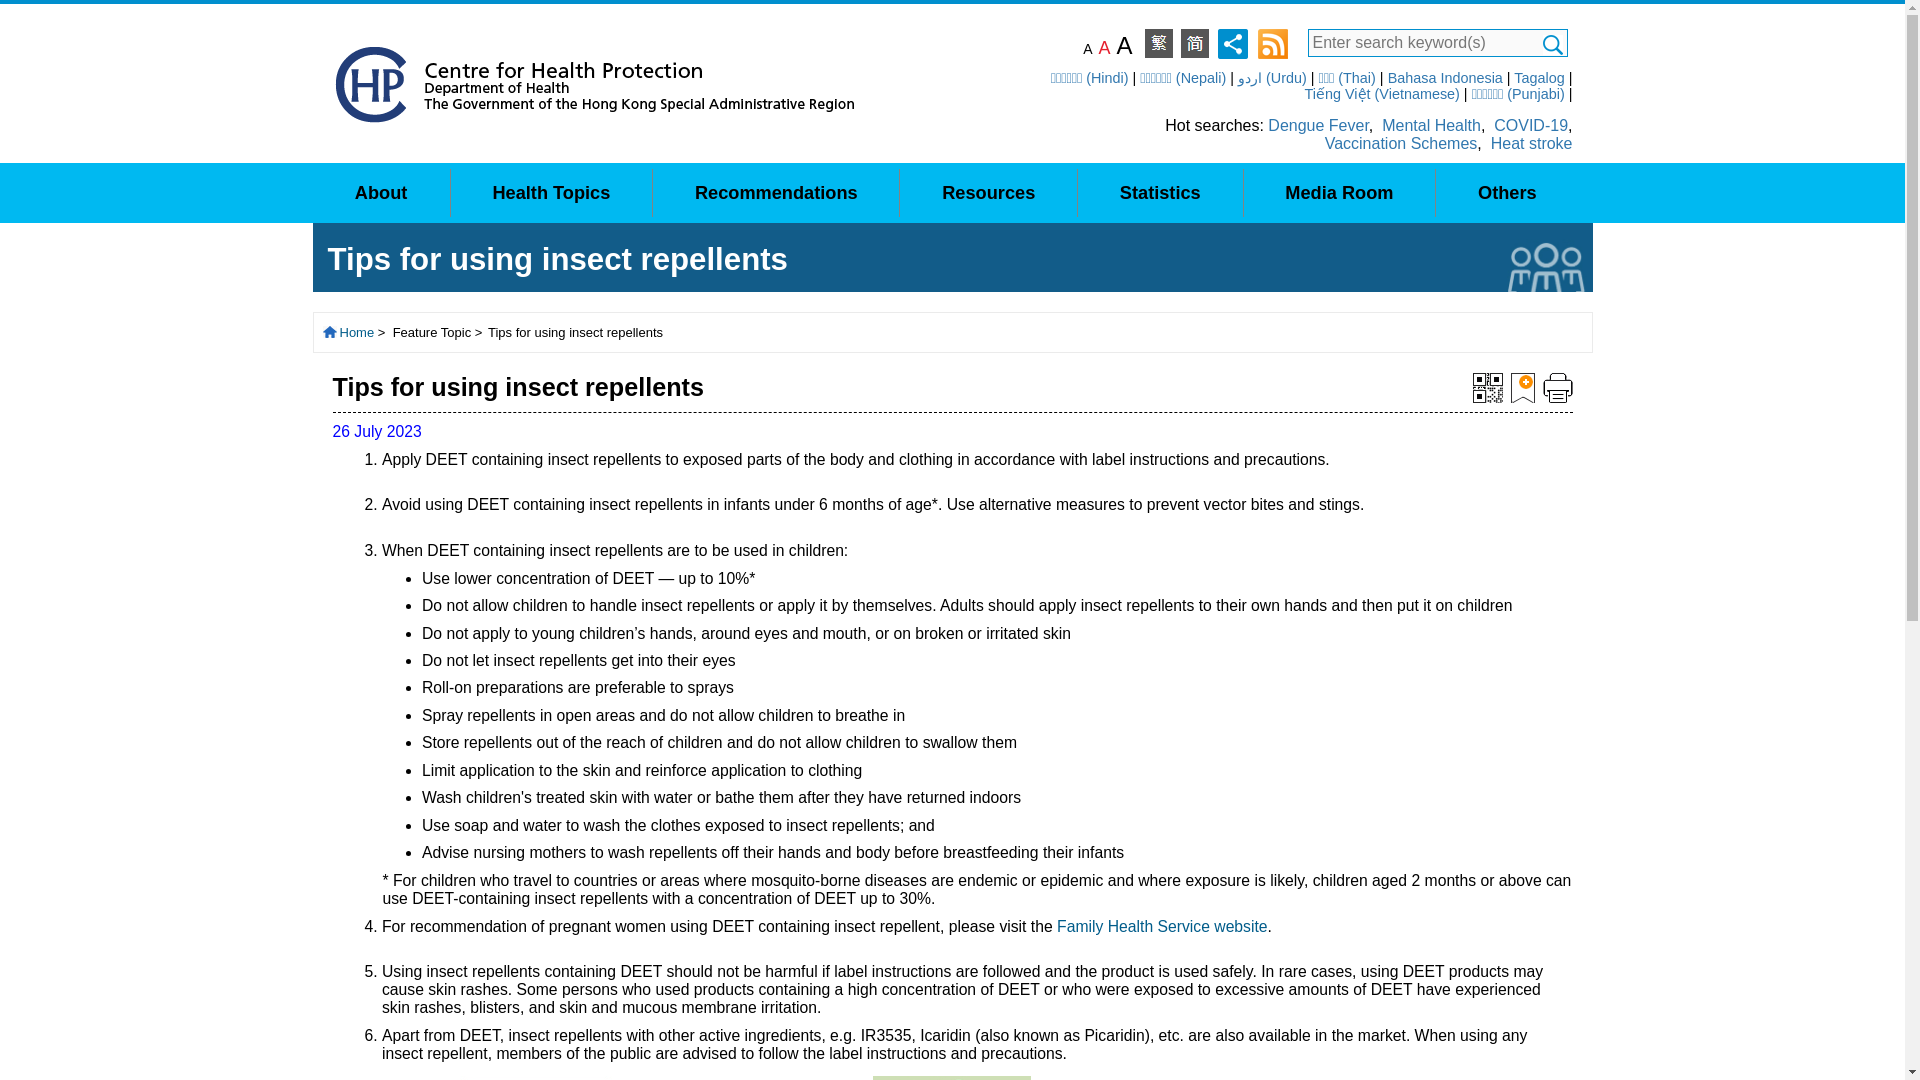 Image resolution: width=1920 pixels, height=1080 pixels. What do you see at coordinates (1532, 144) in the screenshot?
I see `Heat stroke` at bounding box center [1532, 144].